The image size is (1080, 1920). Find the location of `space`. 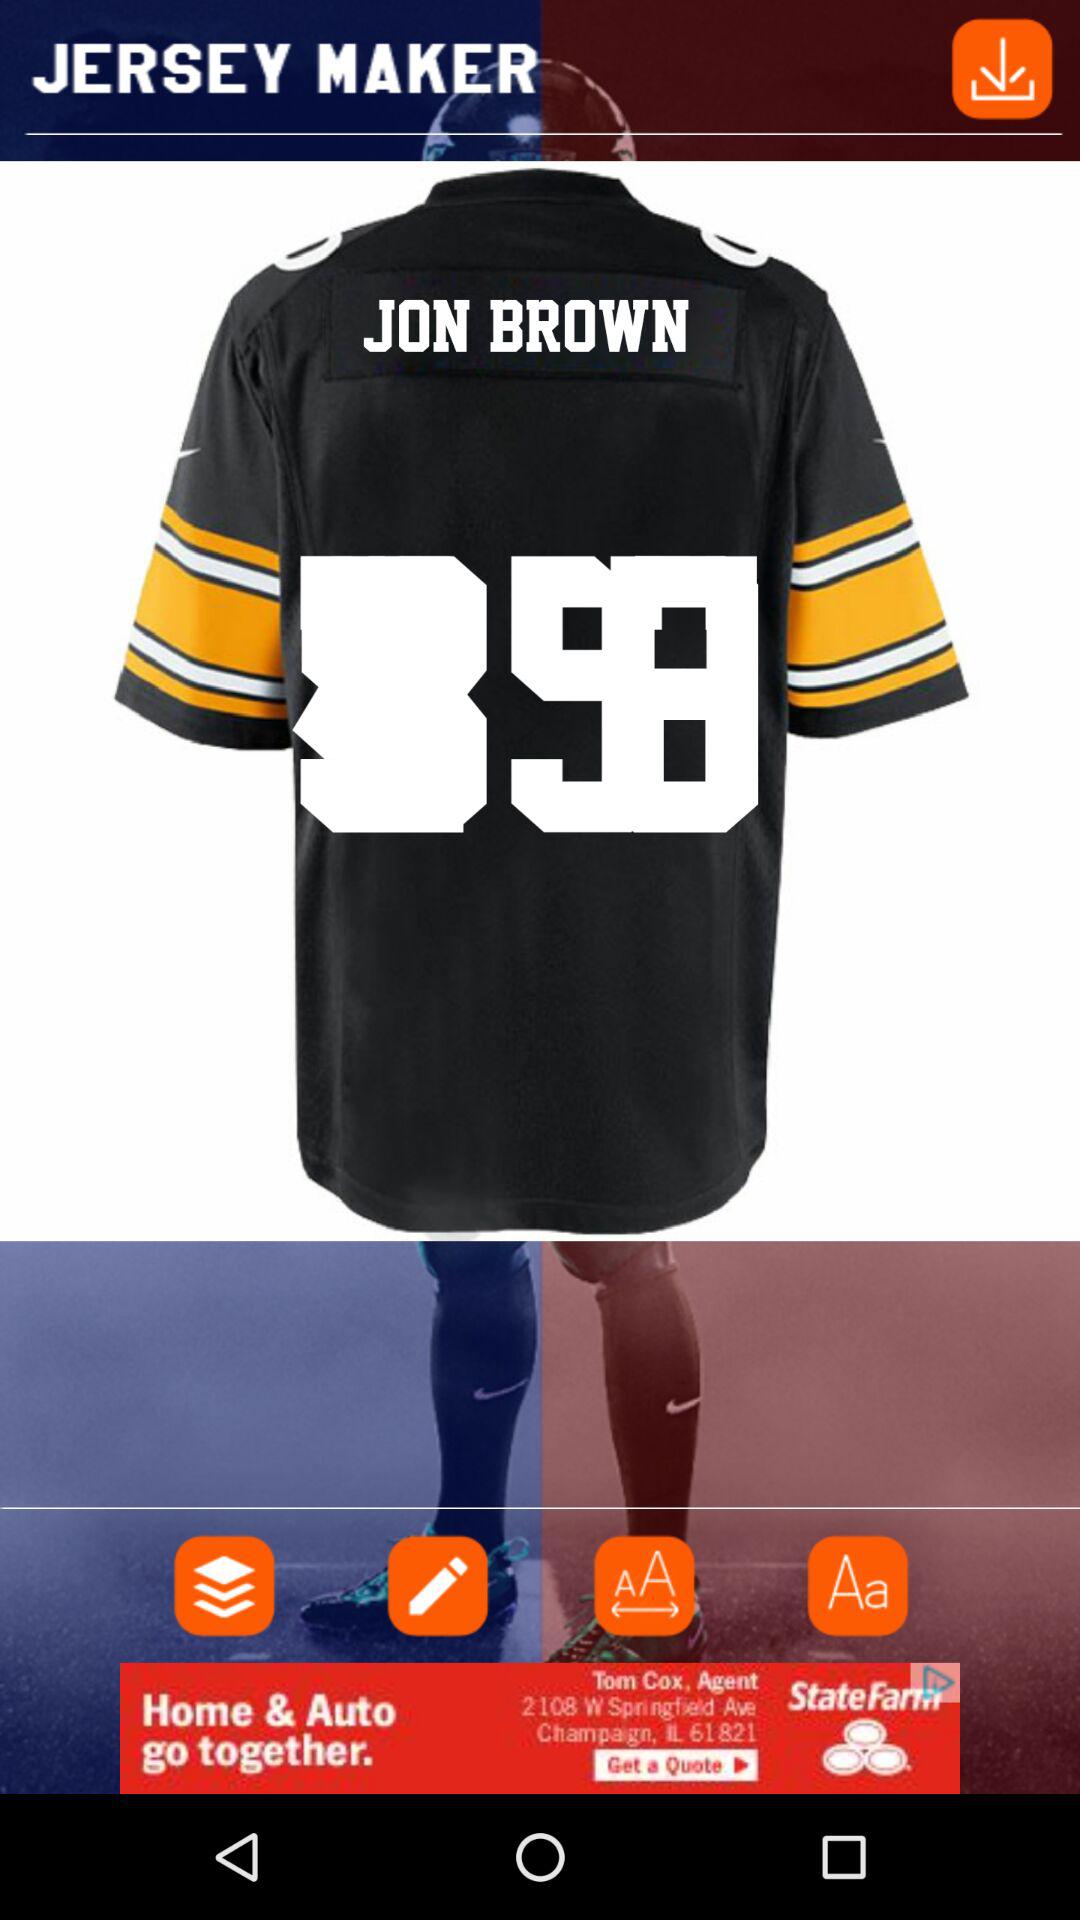

space is located at coordinates (645, 1586).